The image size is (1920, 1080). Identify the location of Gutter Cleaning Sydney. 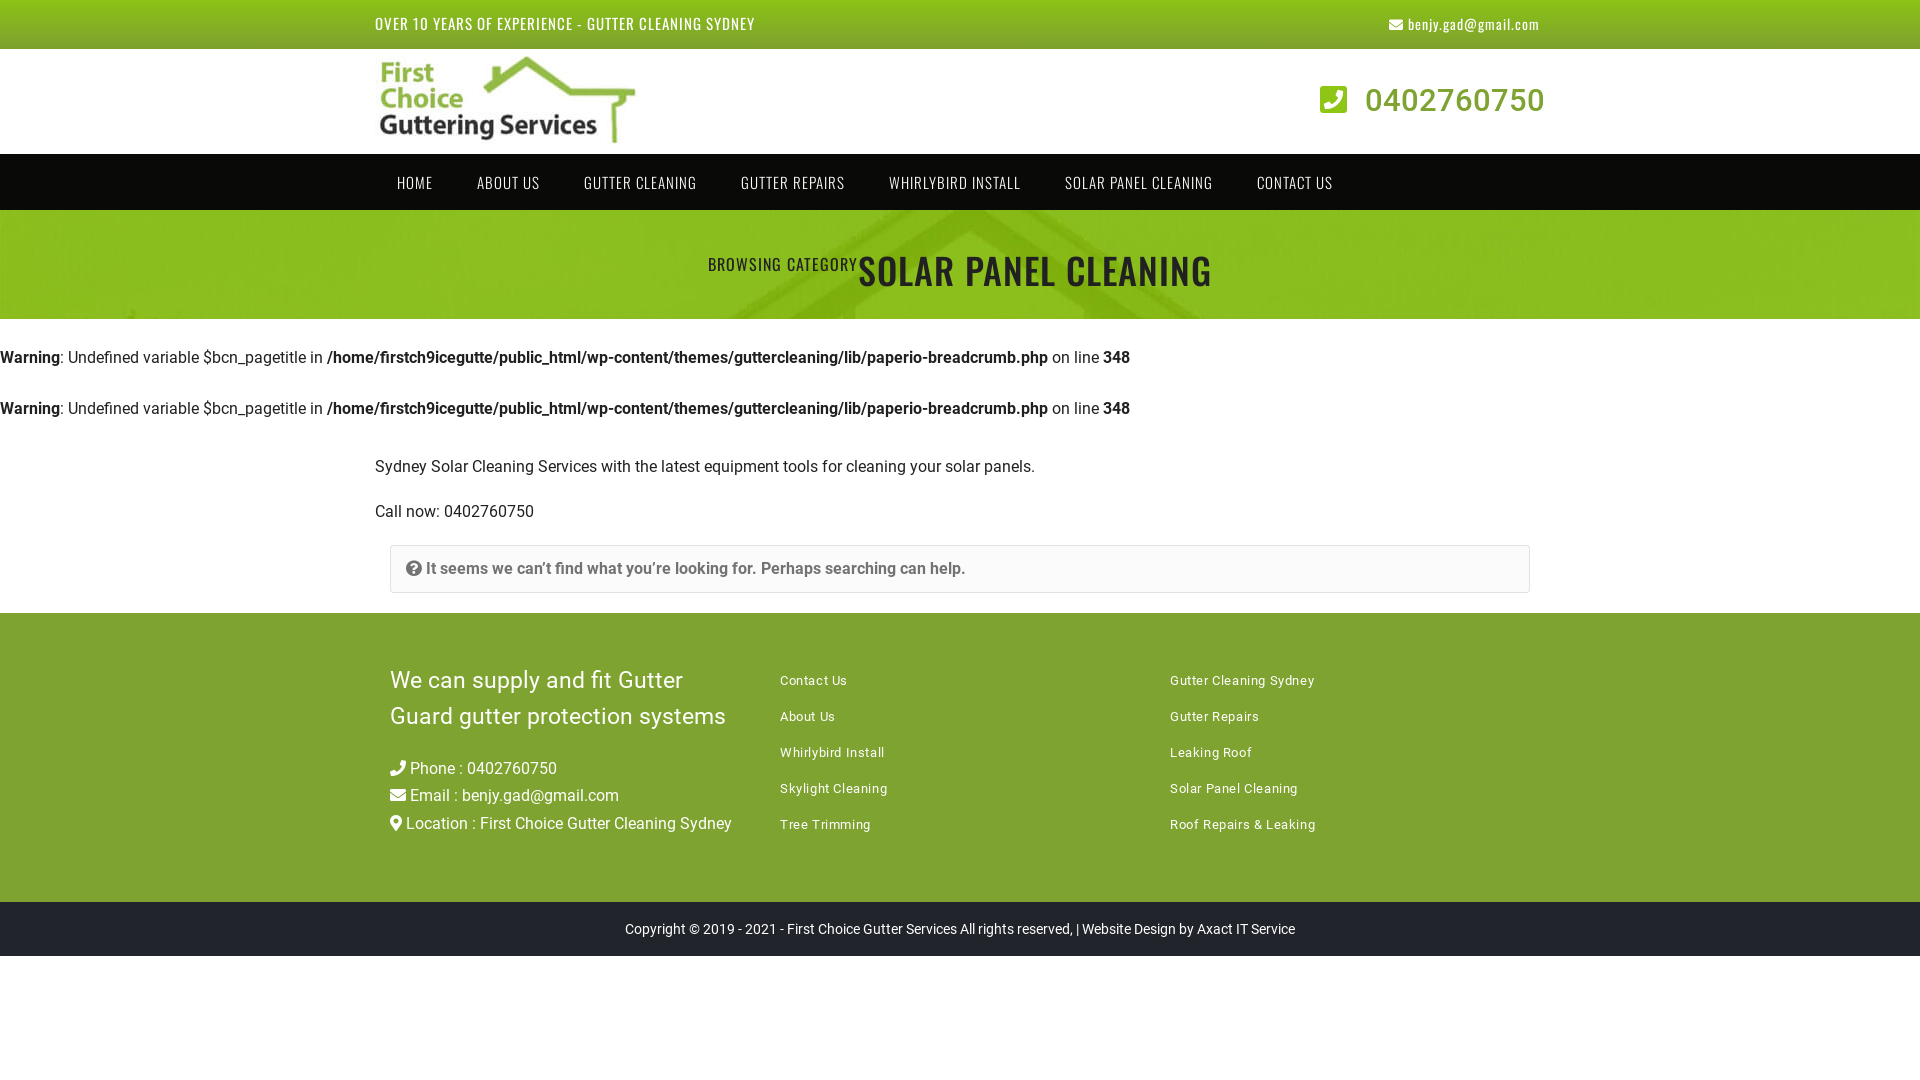
(1242, 680).